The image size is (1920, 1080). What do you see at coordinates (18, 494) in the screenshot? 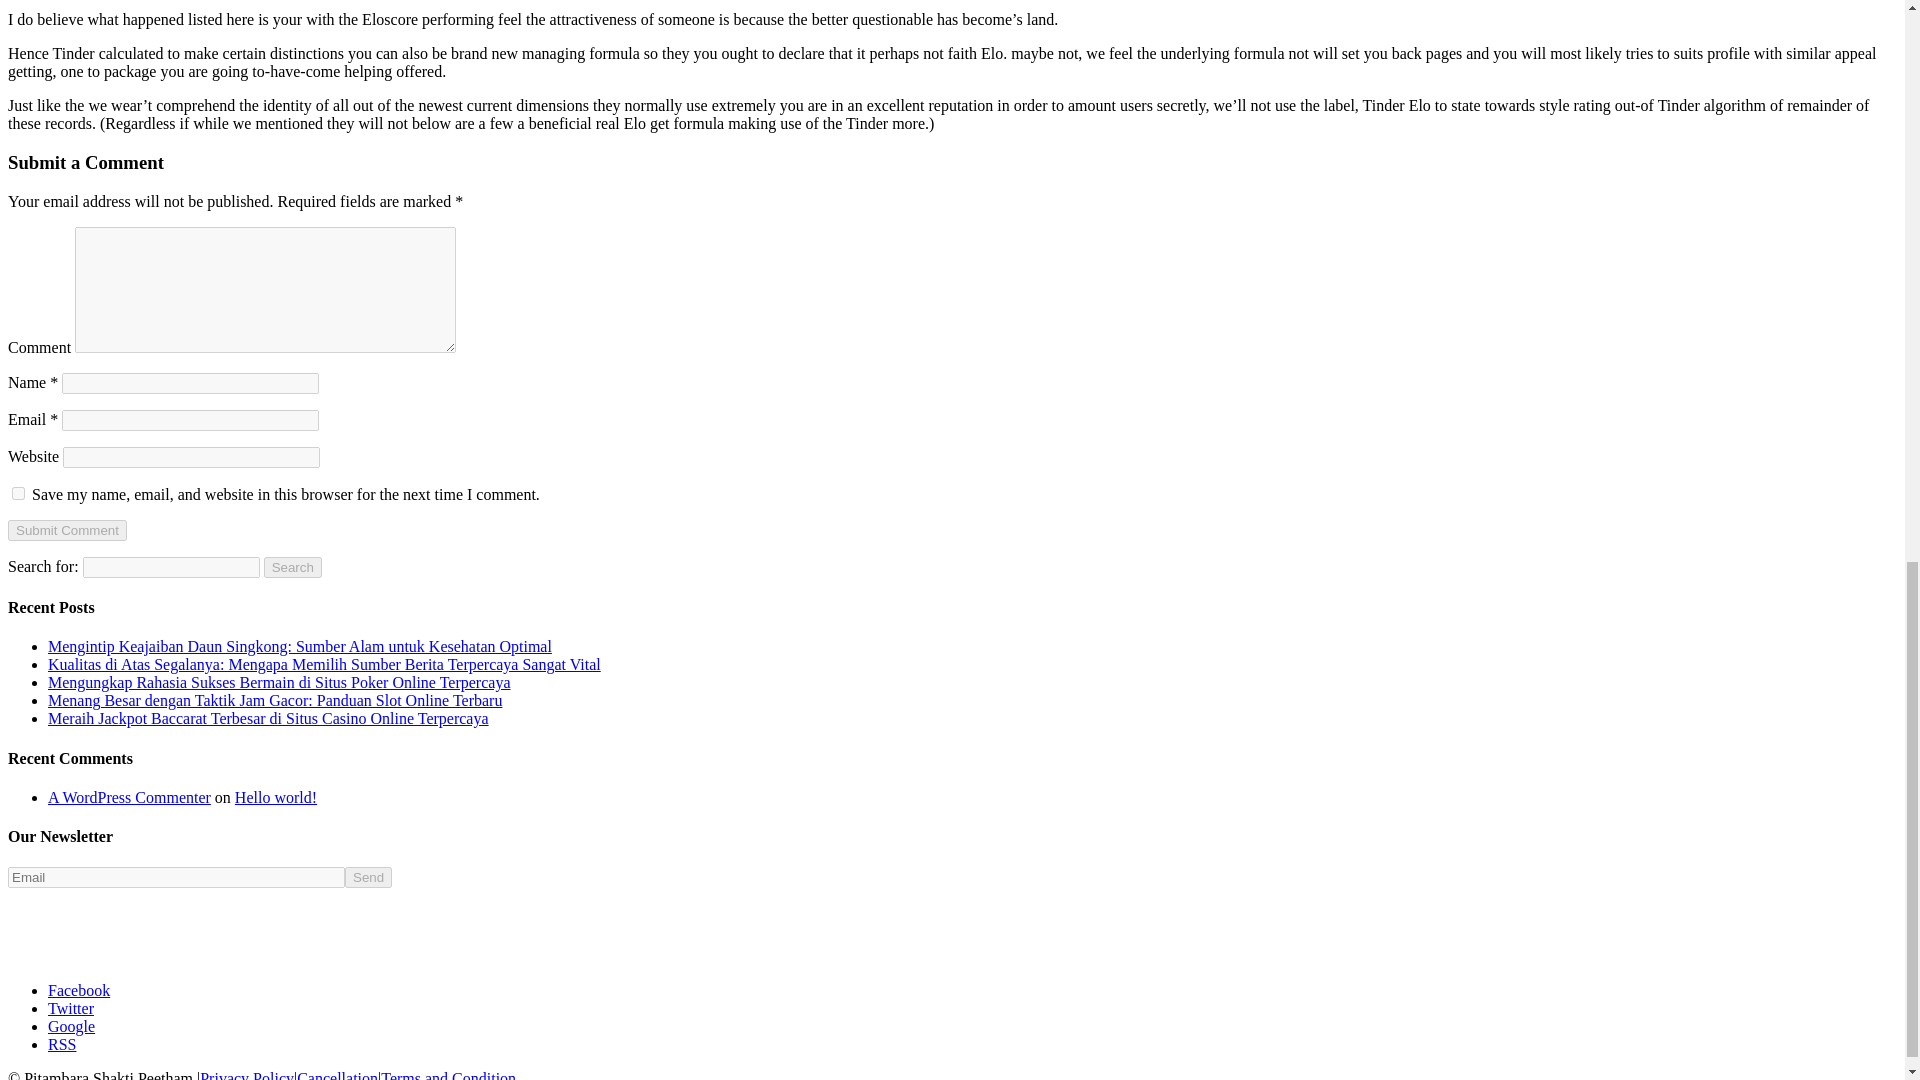
I see `yes` at bounding box center [18, 494].